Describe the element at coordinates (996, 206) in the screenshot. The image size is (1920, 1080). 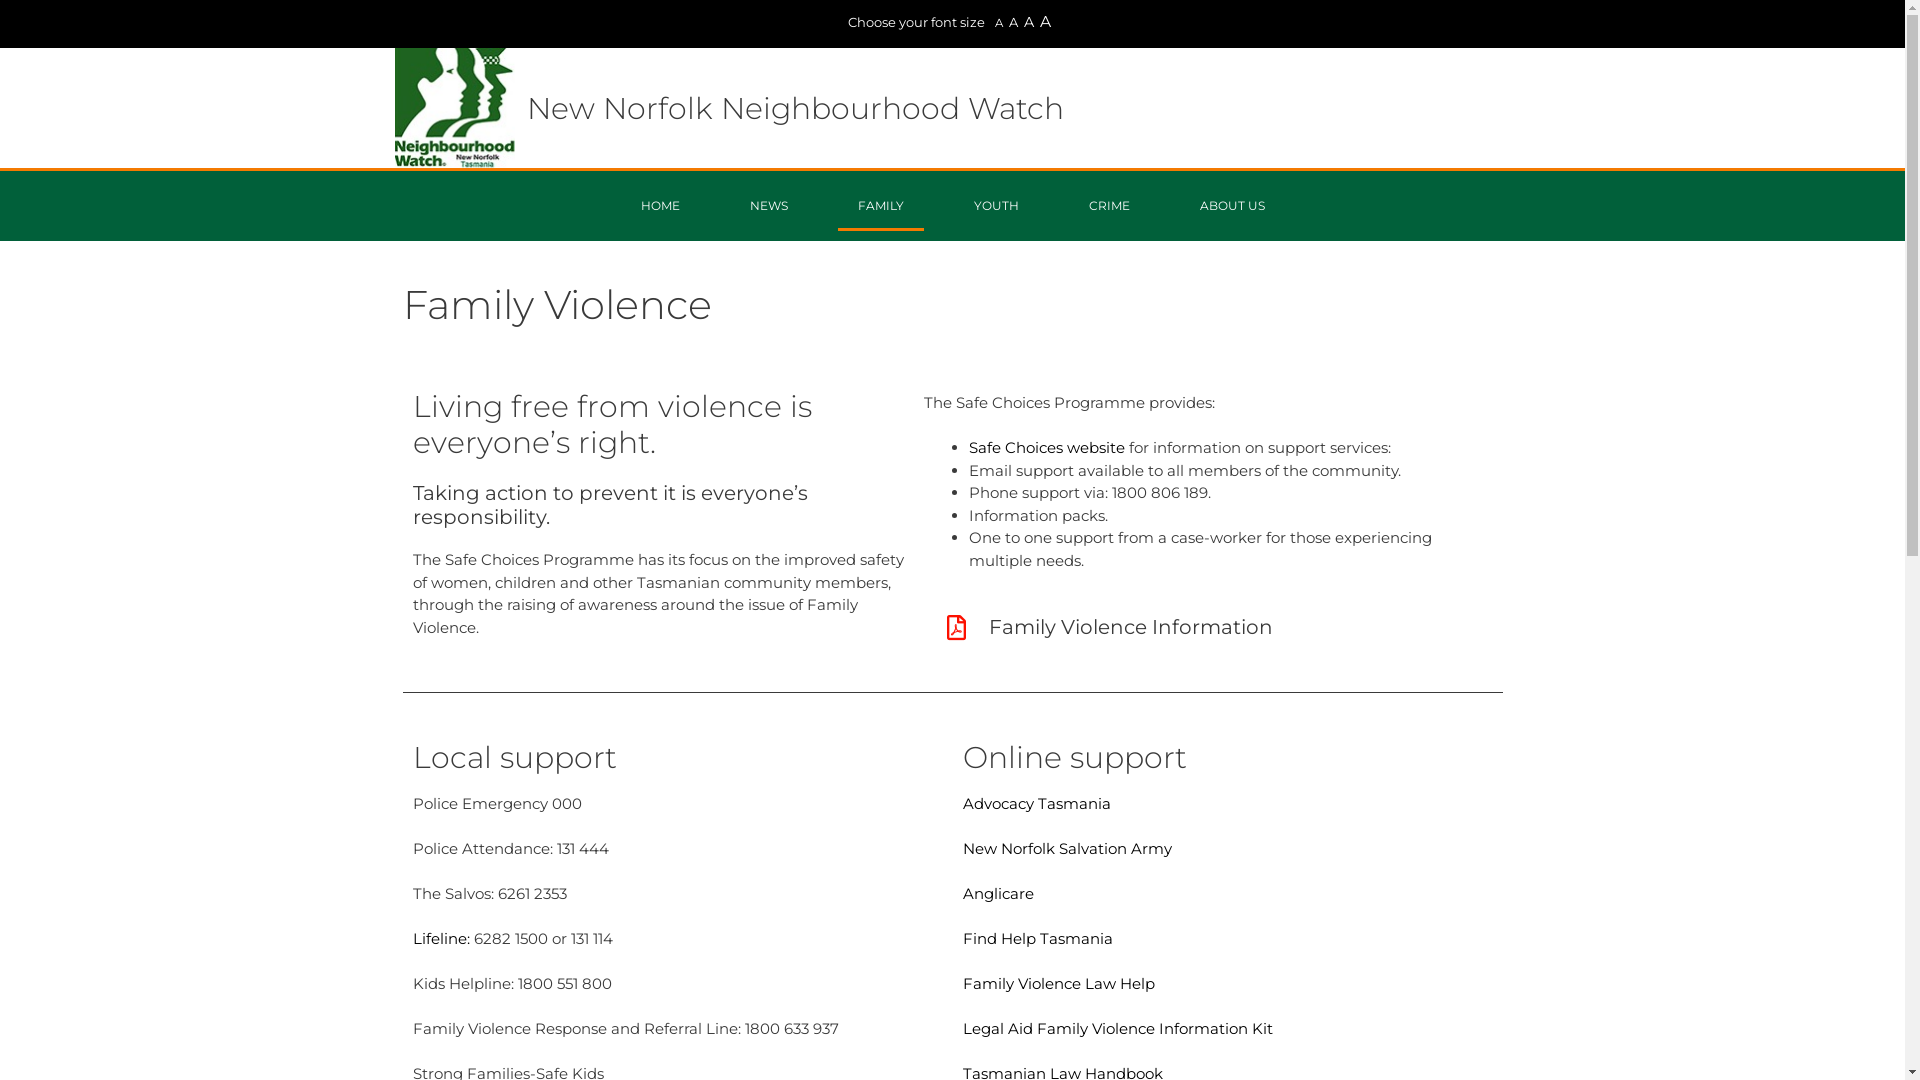
I see `YOUTH` at that location.